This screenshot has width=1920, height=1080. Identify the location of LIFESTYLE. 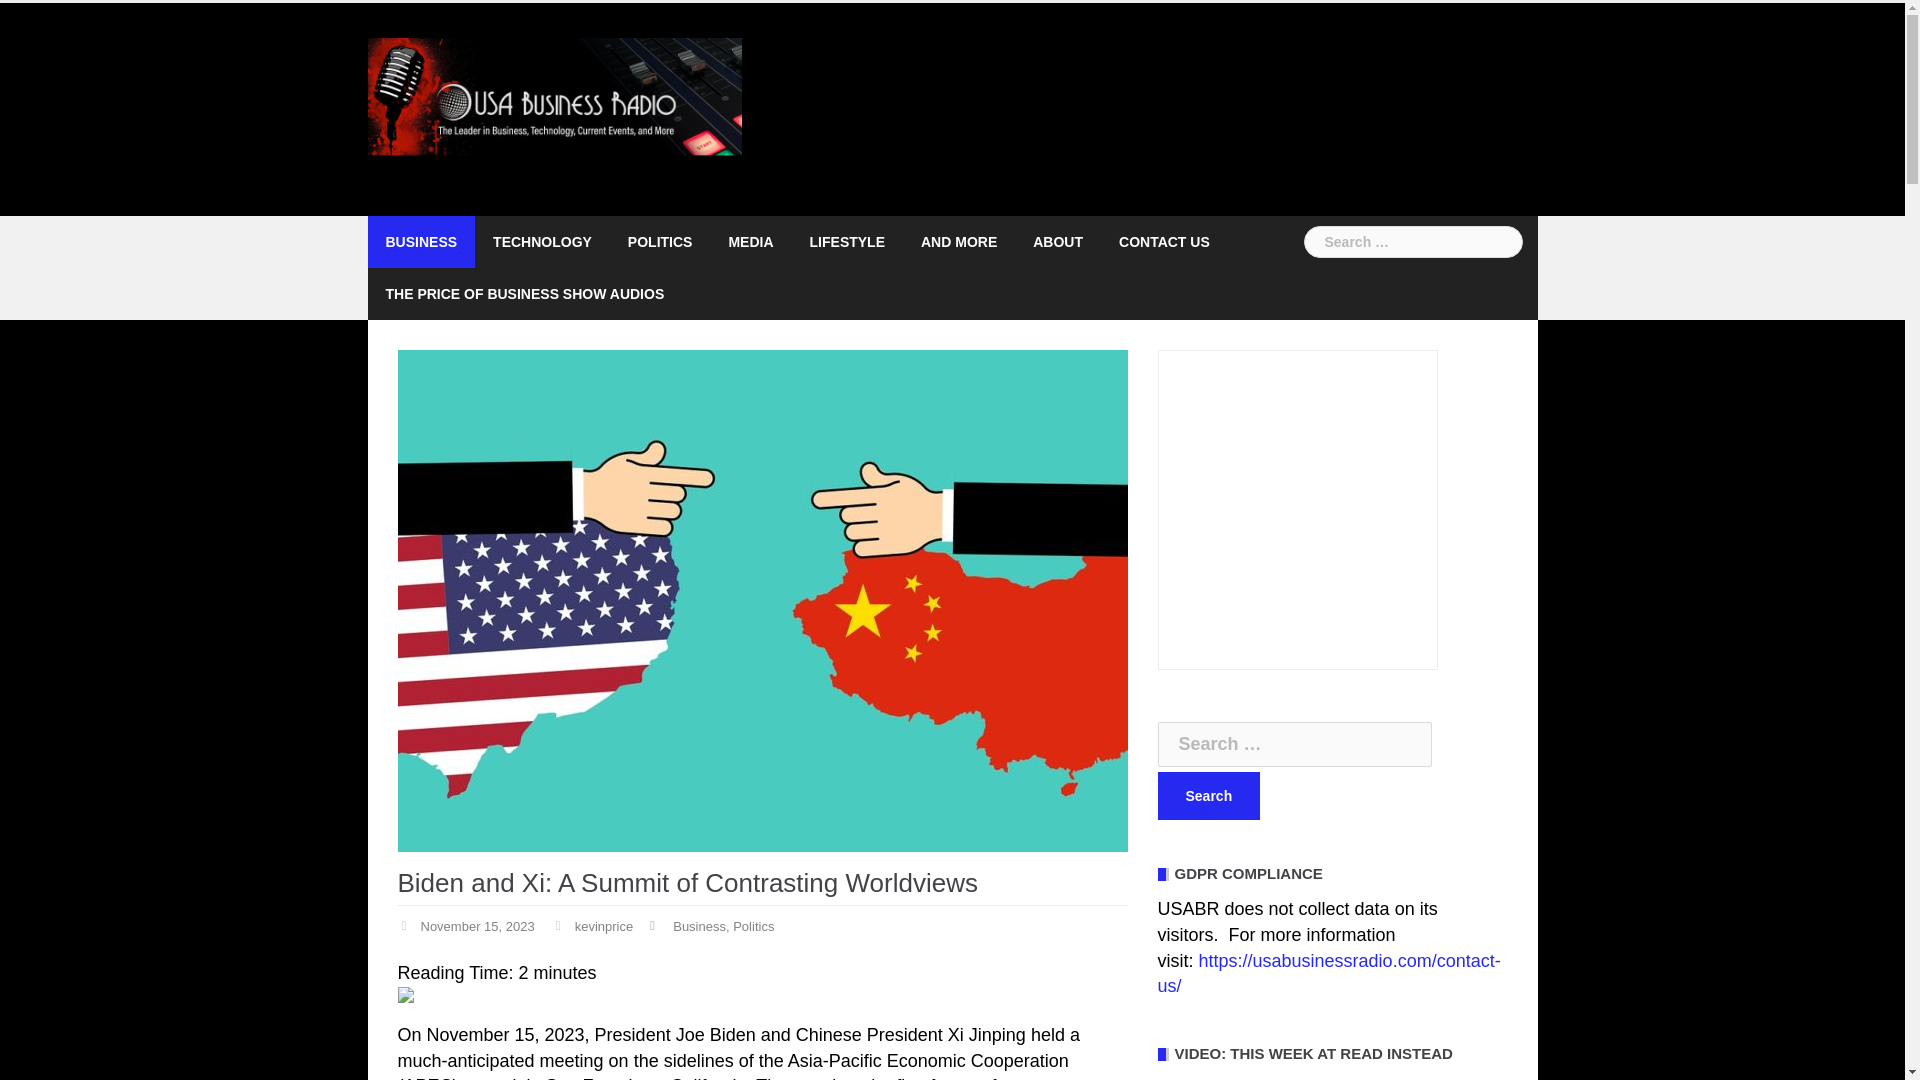
(848, 242).